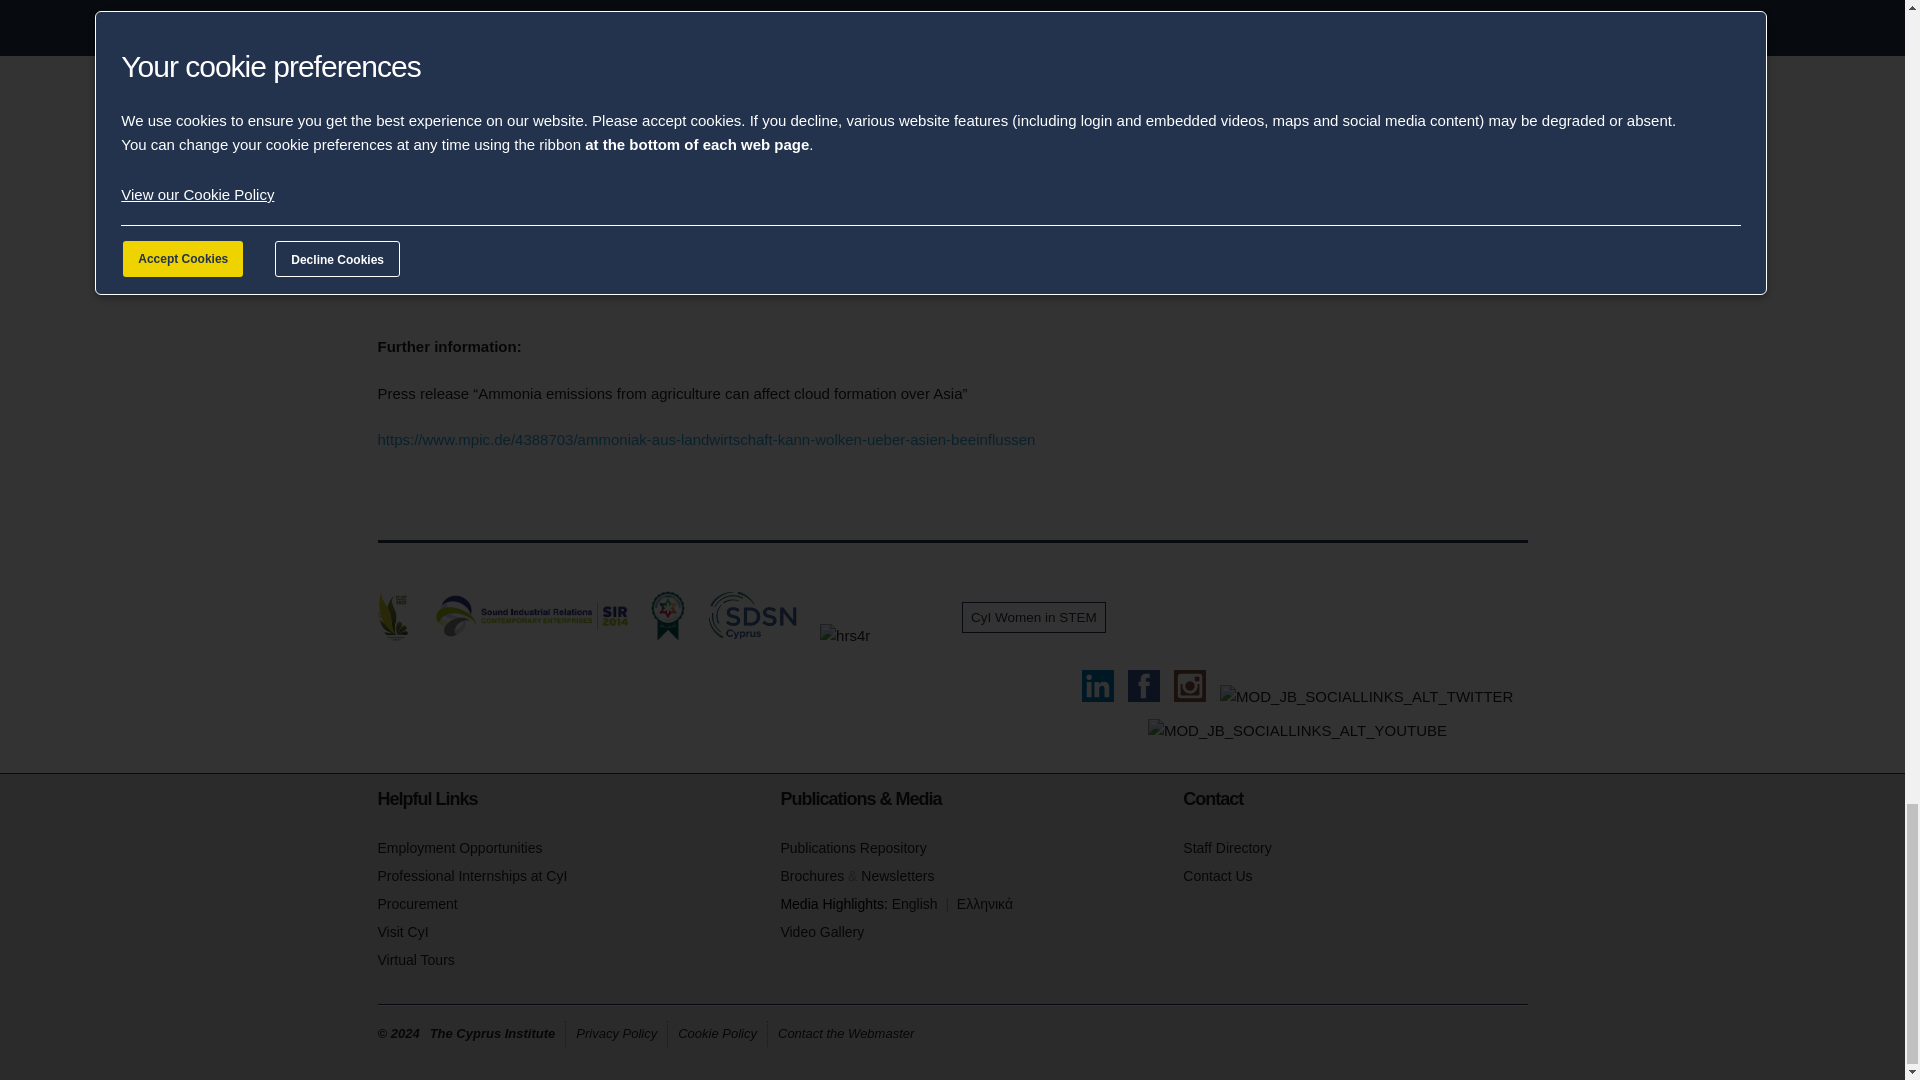 The width and height of the screenshot is (1920, 1080). What do you see at coordinates (852, 848) in the screenshot?
I see `Publications` at bounding box center [852, 848].